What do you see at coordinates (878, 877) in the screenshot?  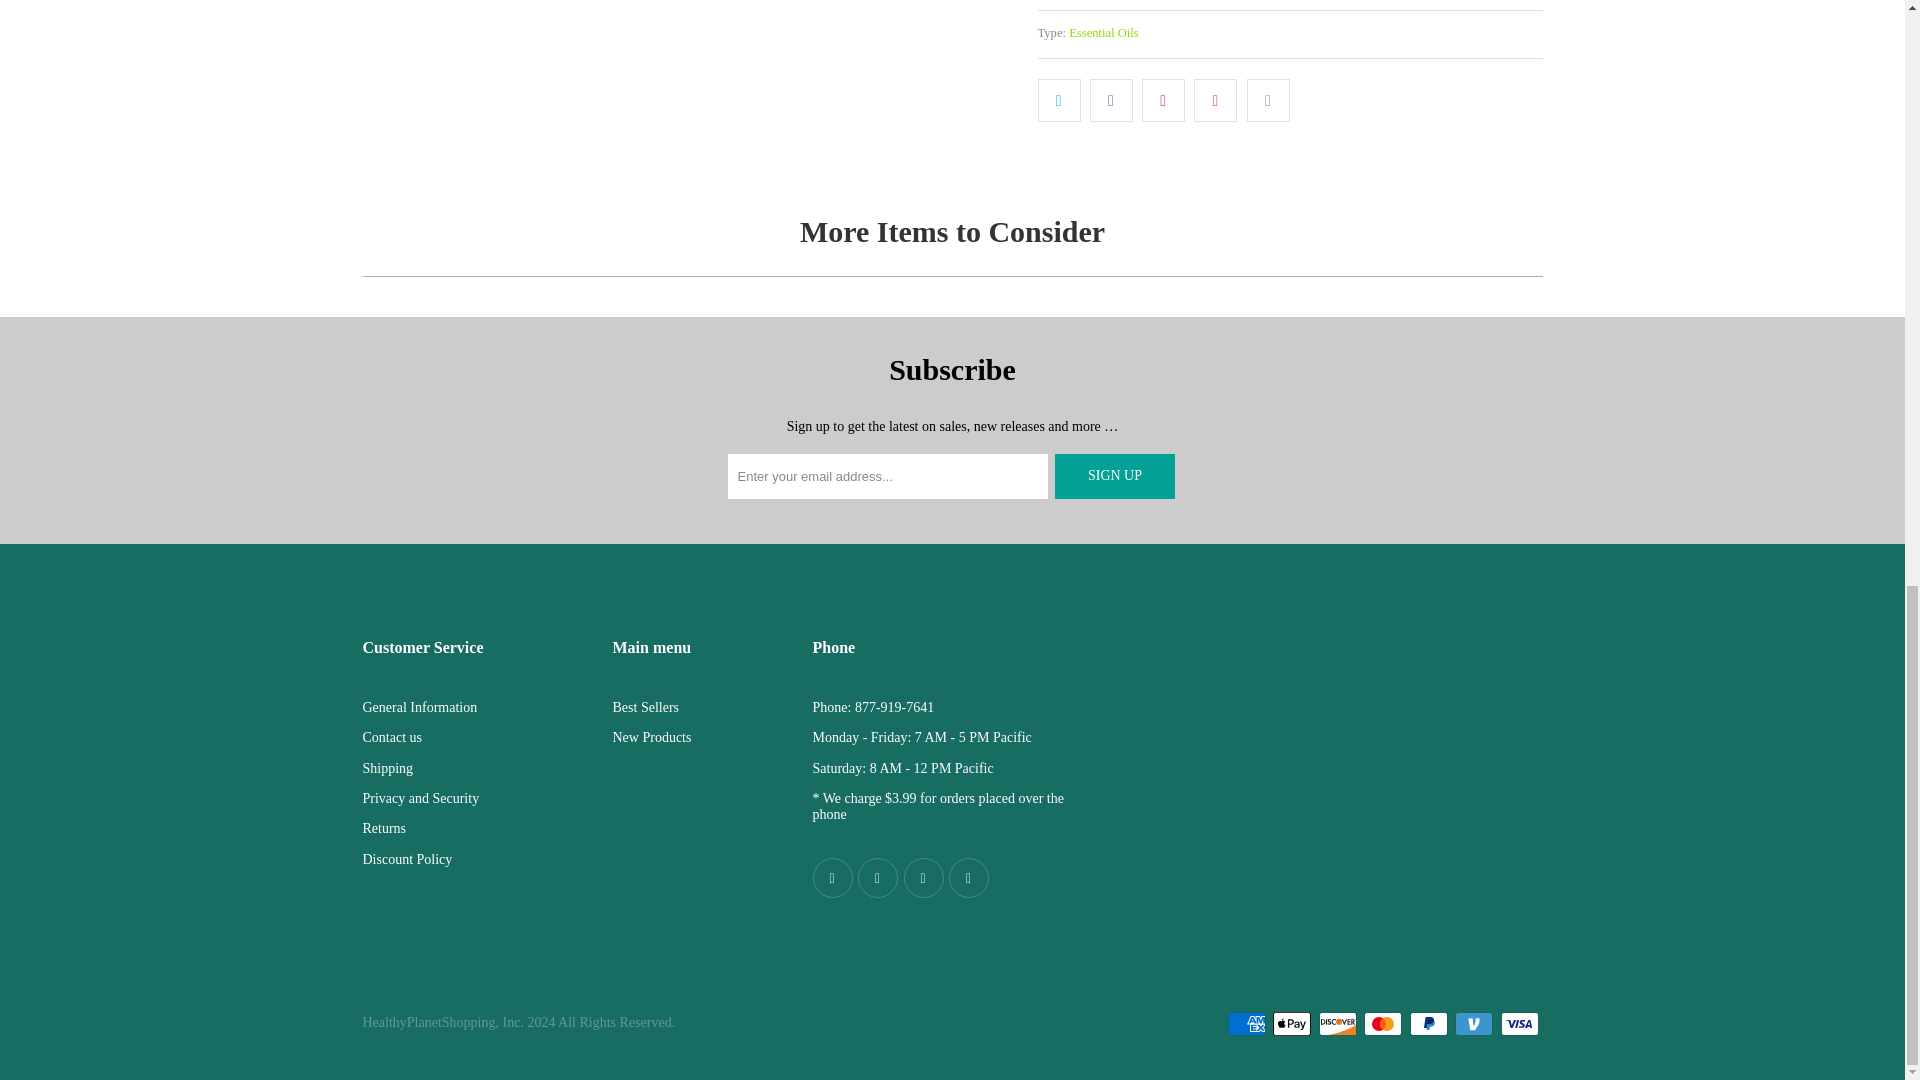 I see `Healthy Planet Shopping on Twitter` at bounding box center [878, 877].